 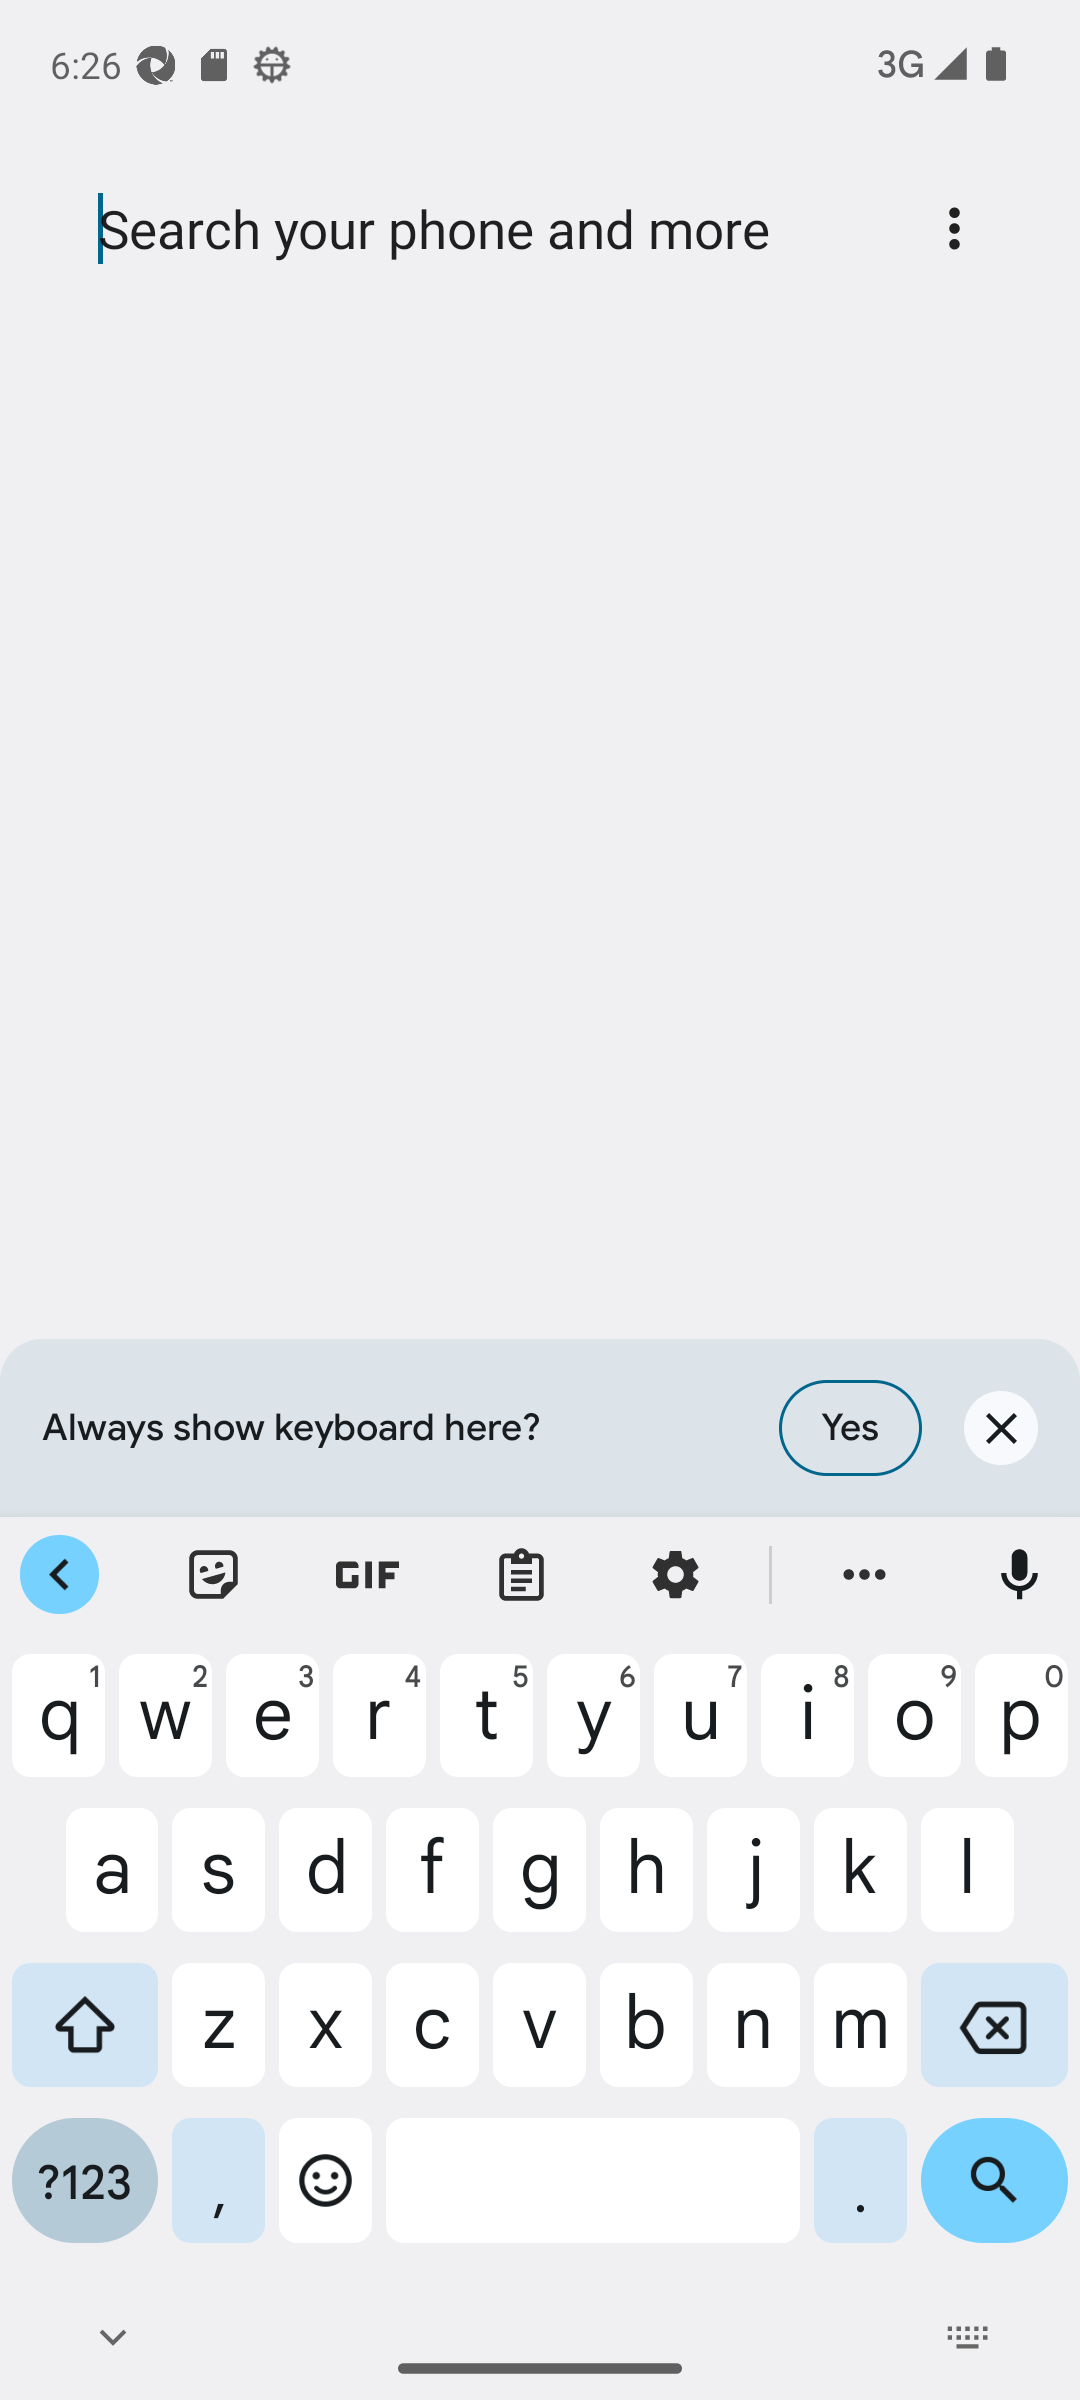 What do you see at coordinates (850, 1428) in the screenshot?
I see `Yes` at bounding box center [850, 1428].